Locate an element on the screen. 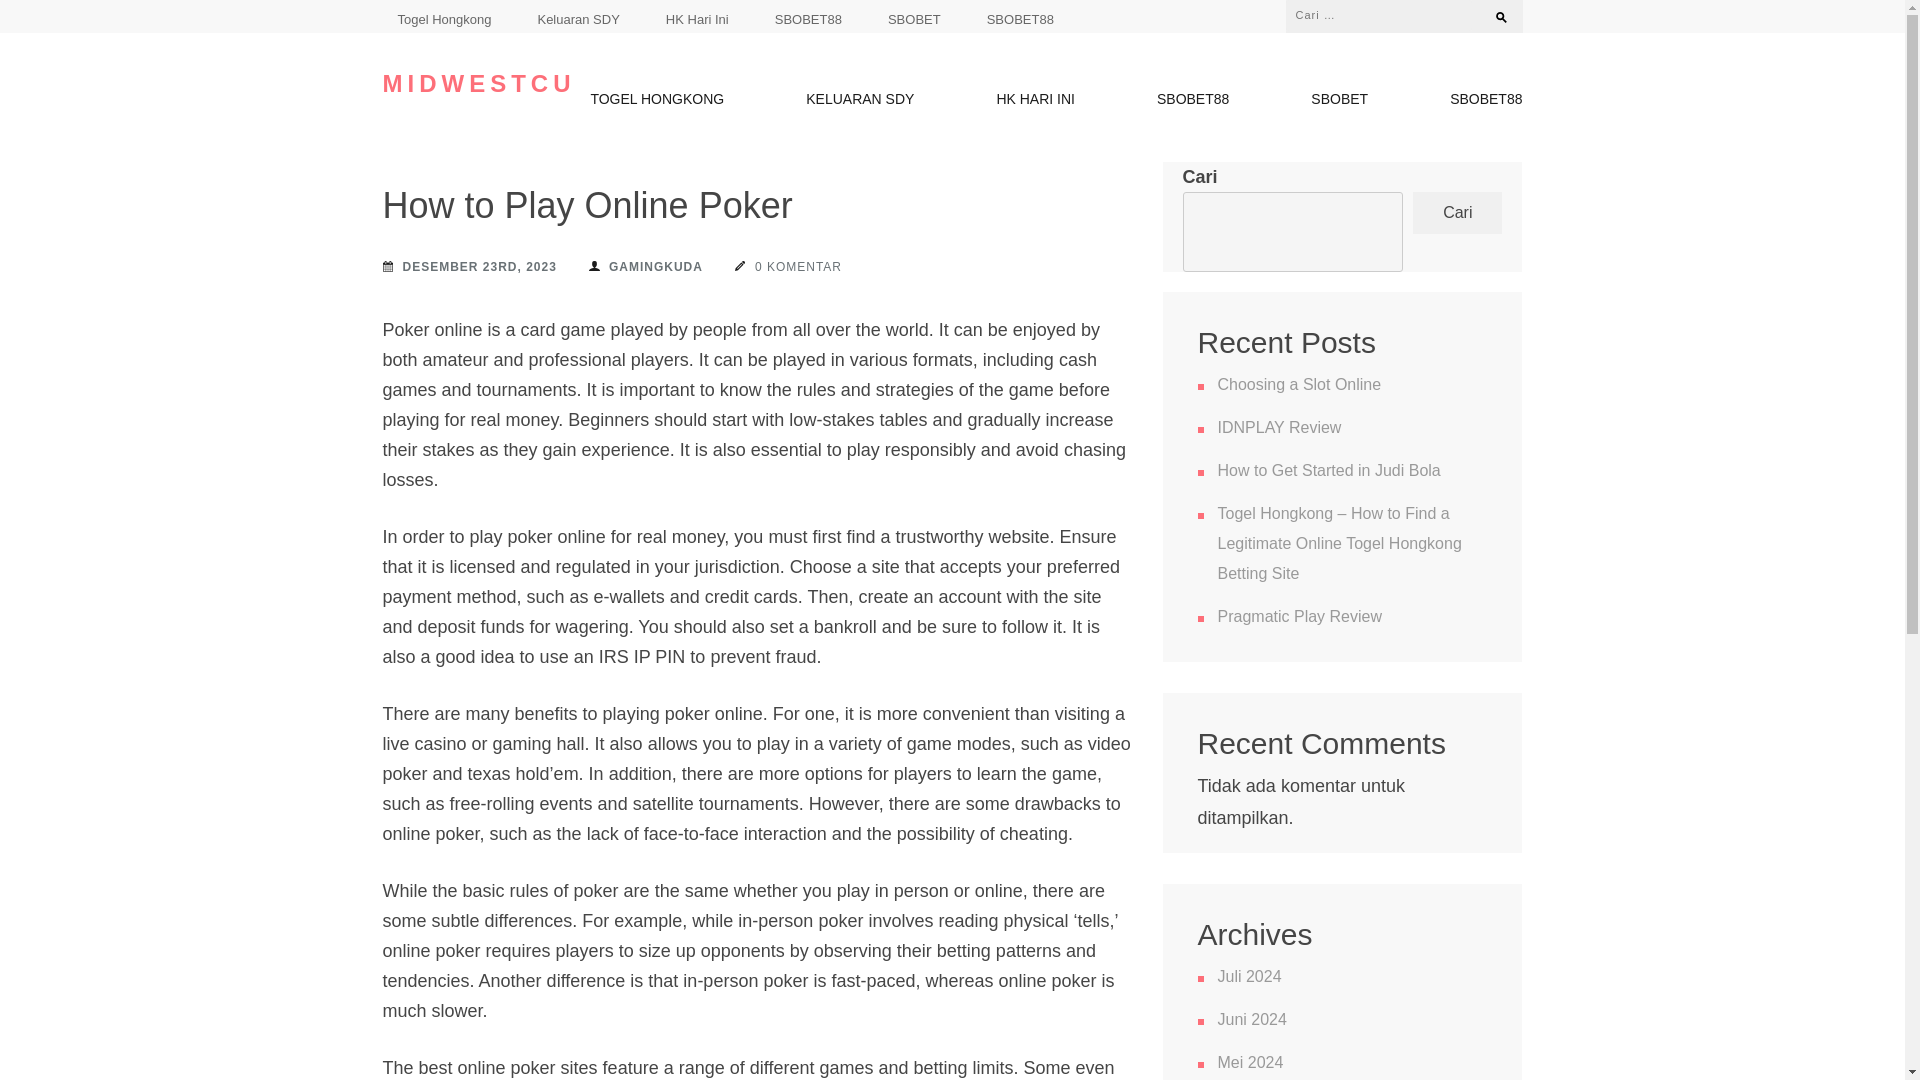 This screenshot has height=1080, width=1920. IDNPLAY Review is located at coordinates (1280, 428).